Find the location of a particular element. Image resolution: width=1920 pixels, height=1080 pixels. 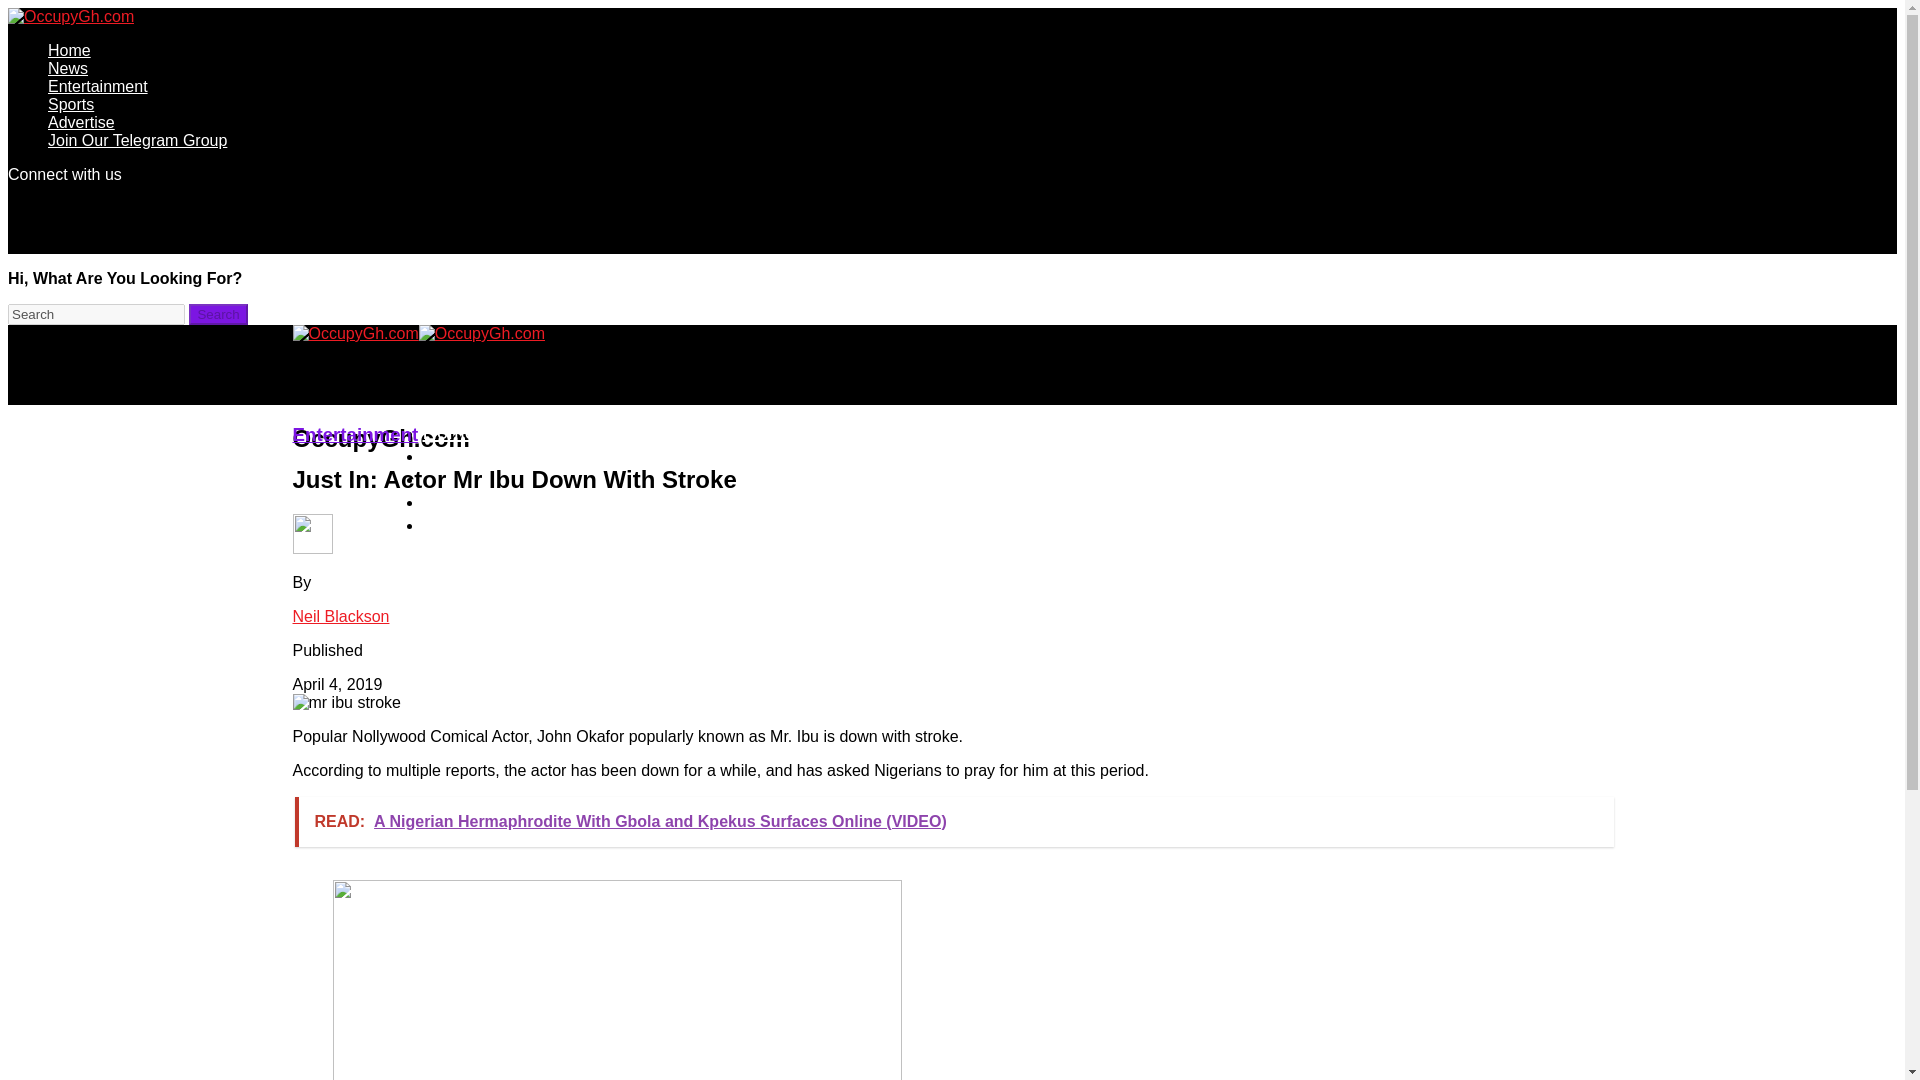

Search is located at coordinates (96, 314).